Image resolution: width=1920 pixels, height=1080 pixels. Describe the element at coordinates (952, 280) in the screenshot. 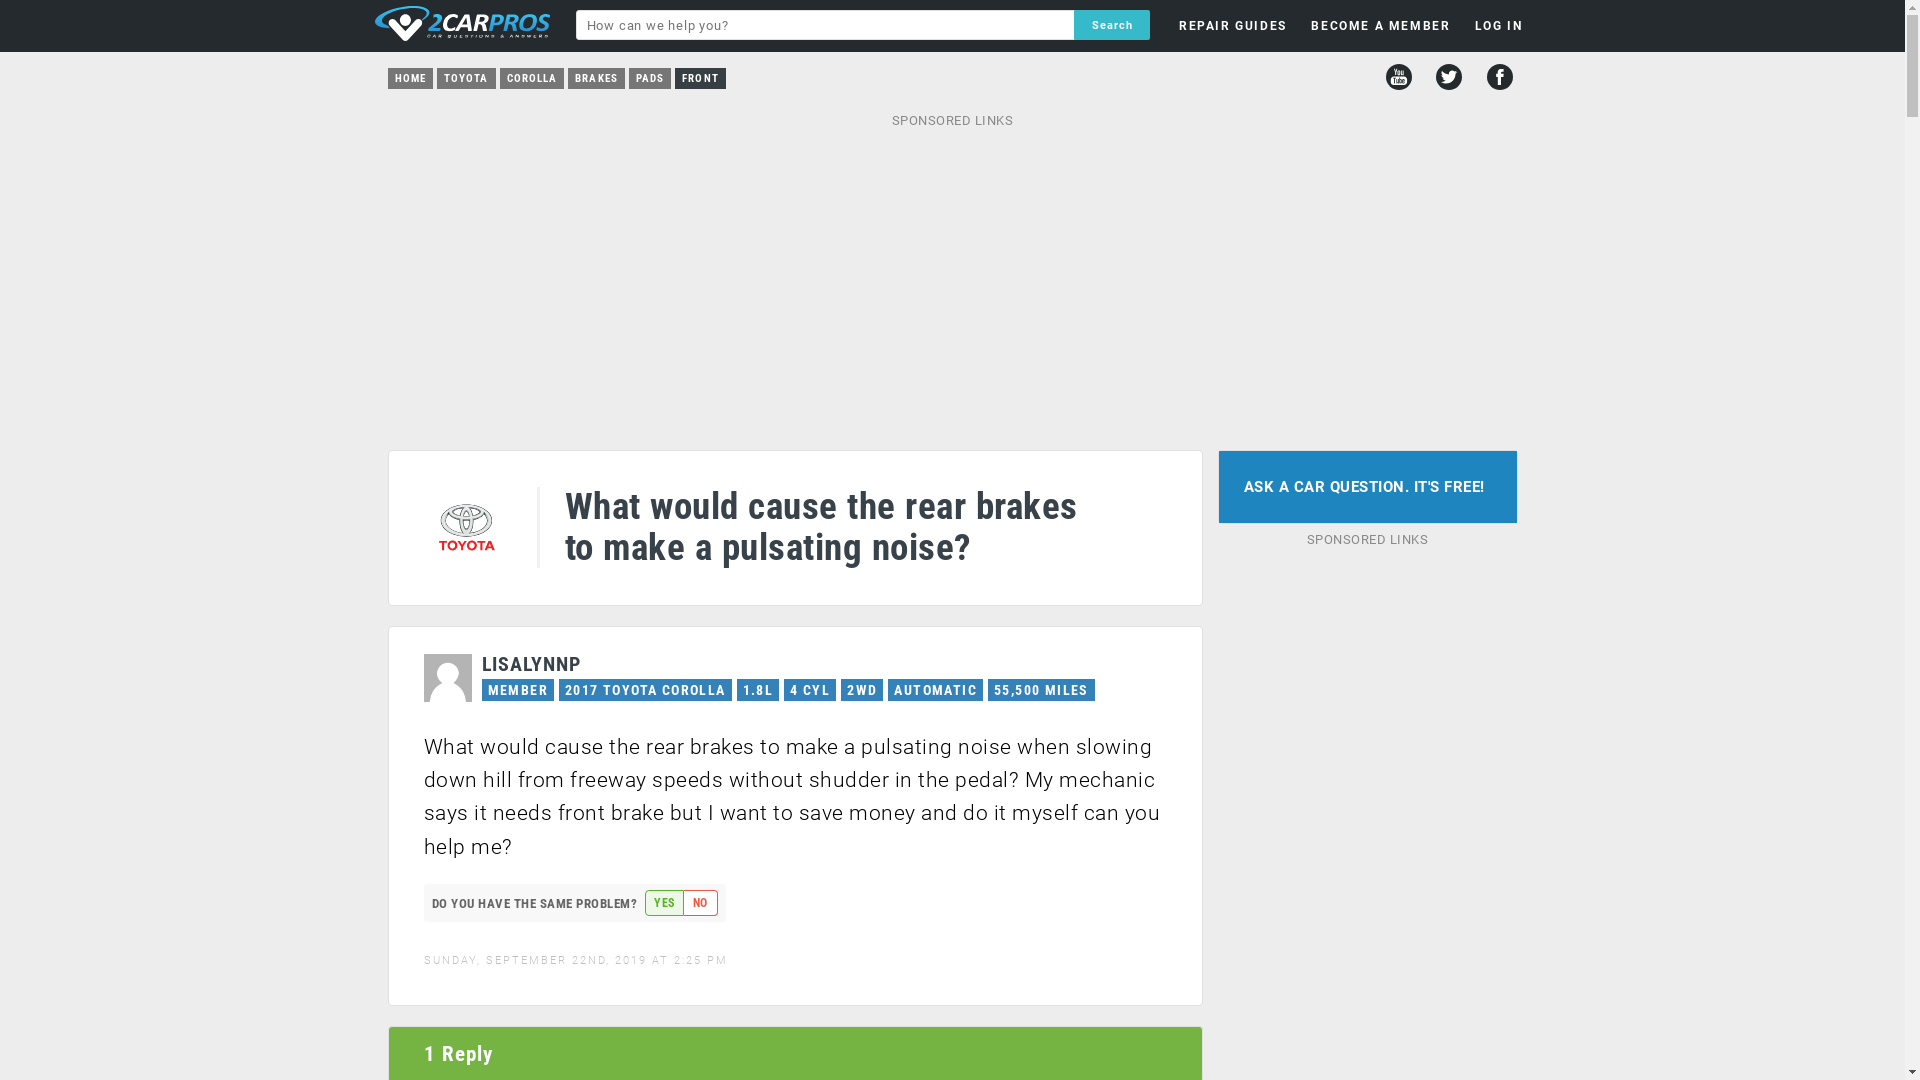

I see `Advertisement` at that location.